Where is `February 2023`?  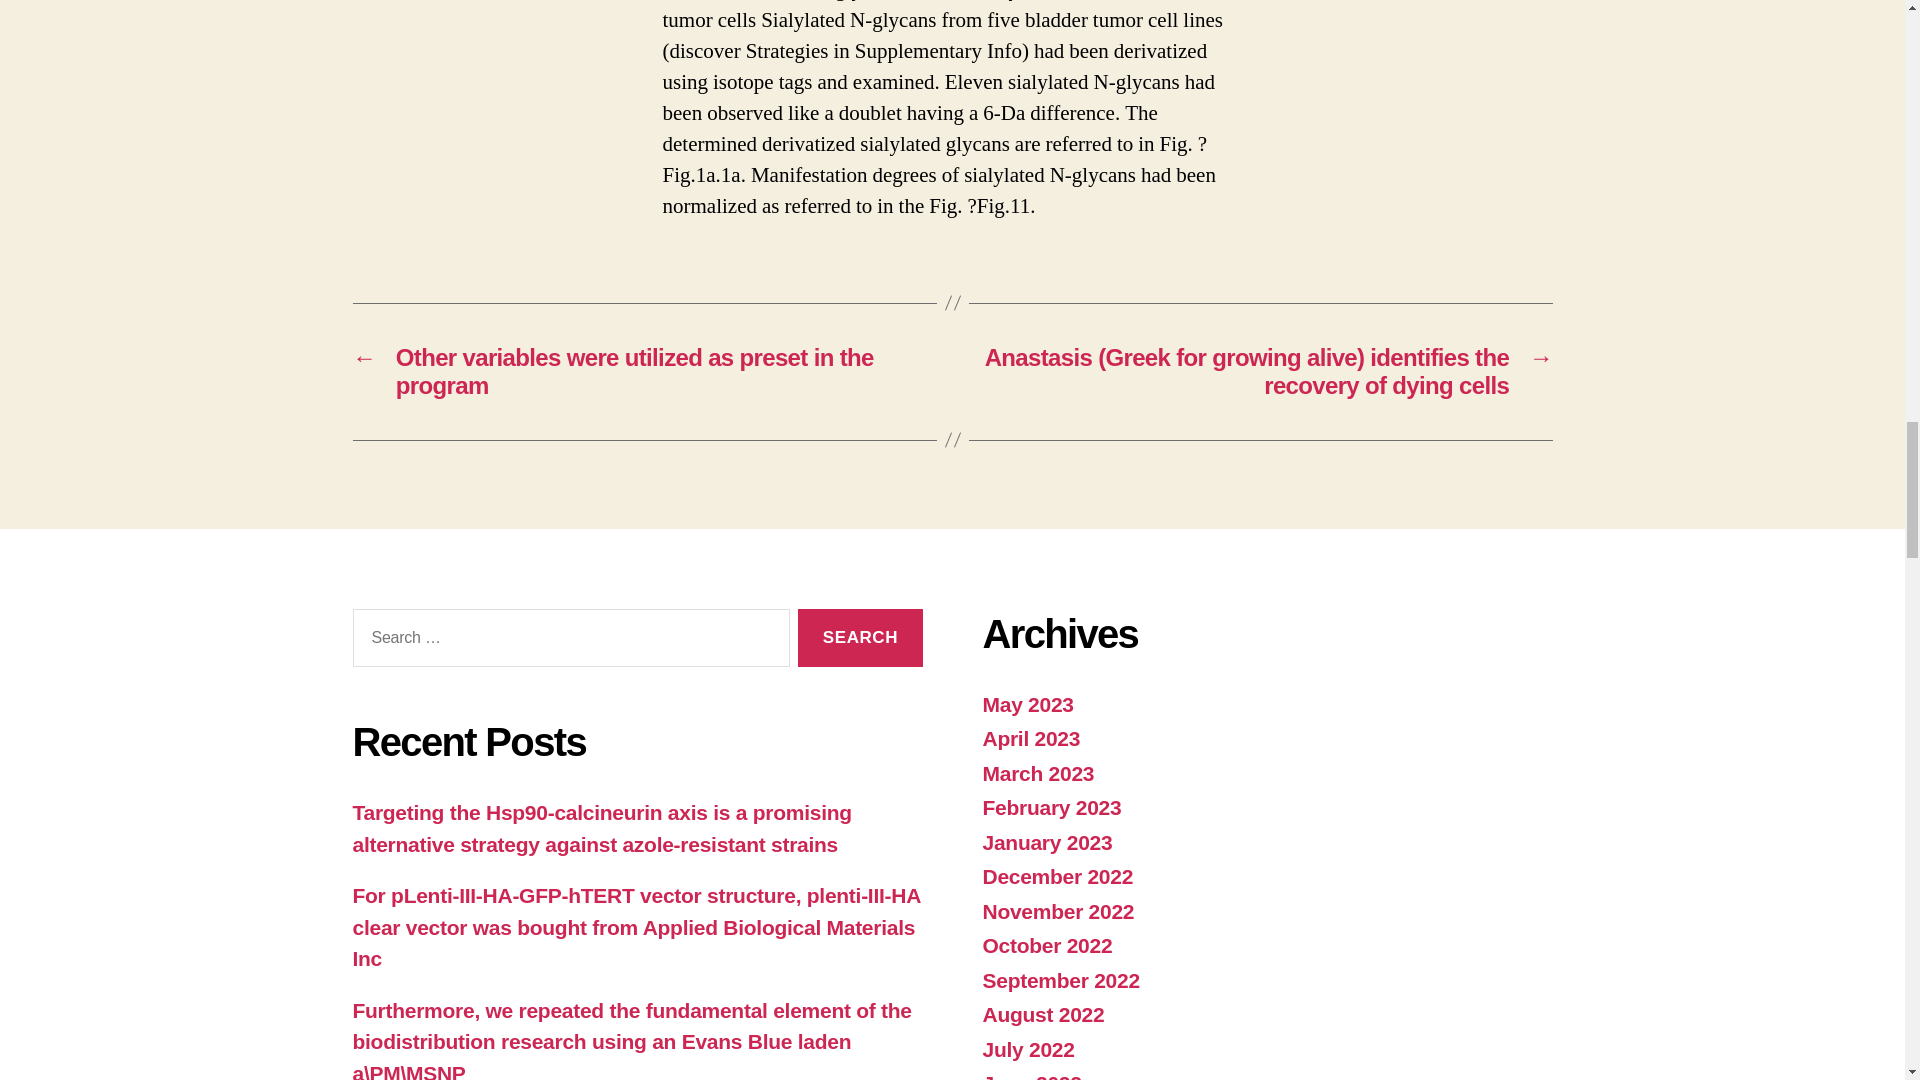 February 2023 is located at coordinates (1051, 806).